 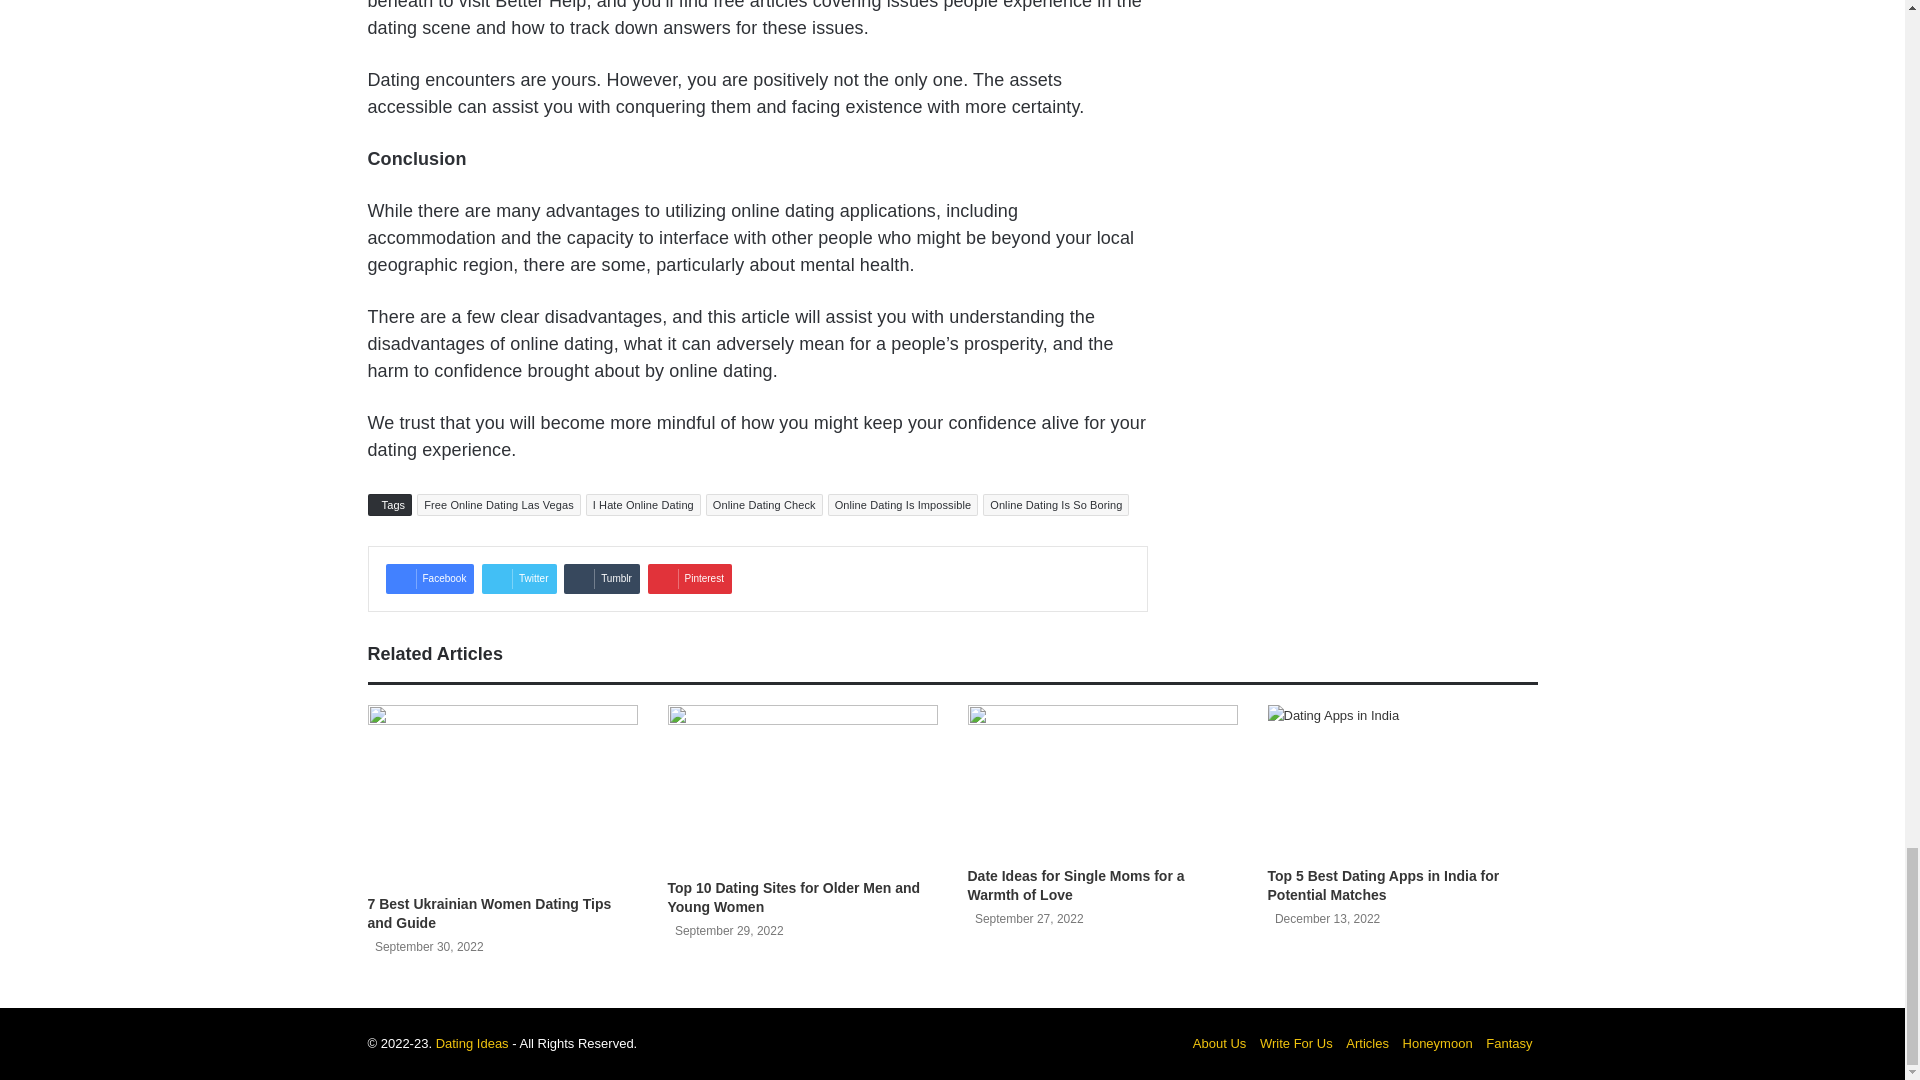 What do you see at coordinates (430, 578) in the screenshot?
I see `Facebook` at bounding box center [430, 578].